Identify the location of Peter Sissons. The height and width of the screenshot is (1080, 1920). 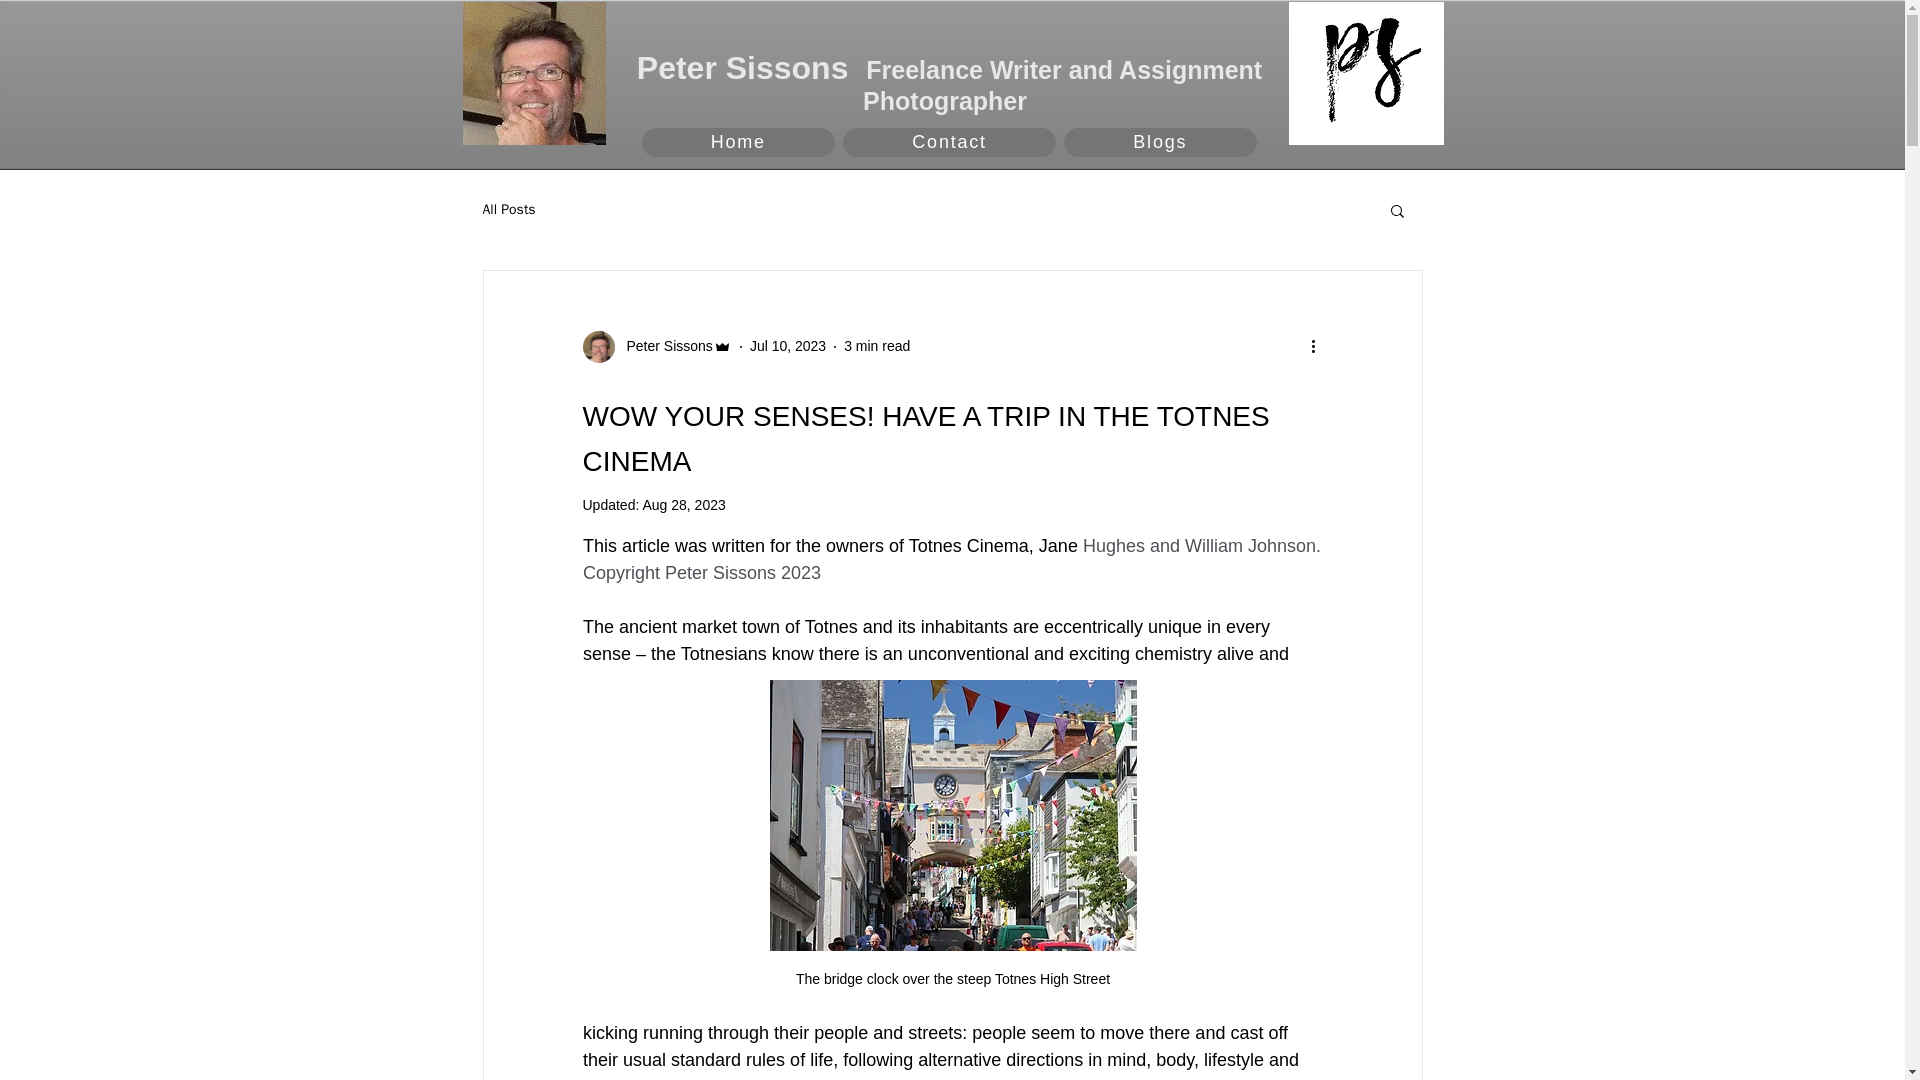
(949, 142).